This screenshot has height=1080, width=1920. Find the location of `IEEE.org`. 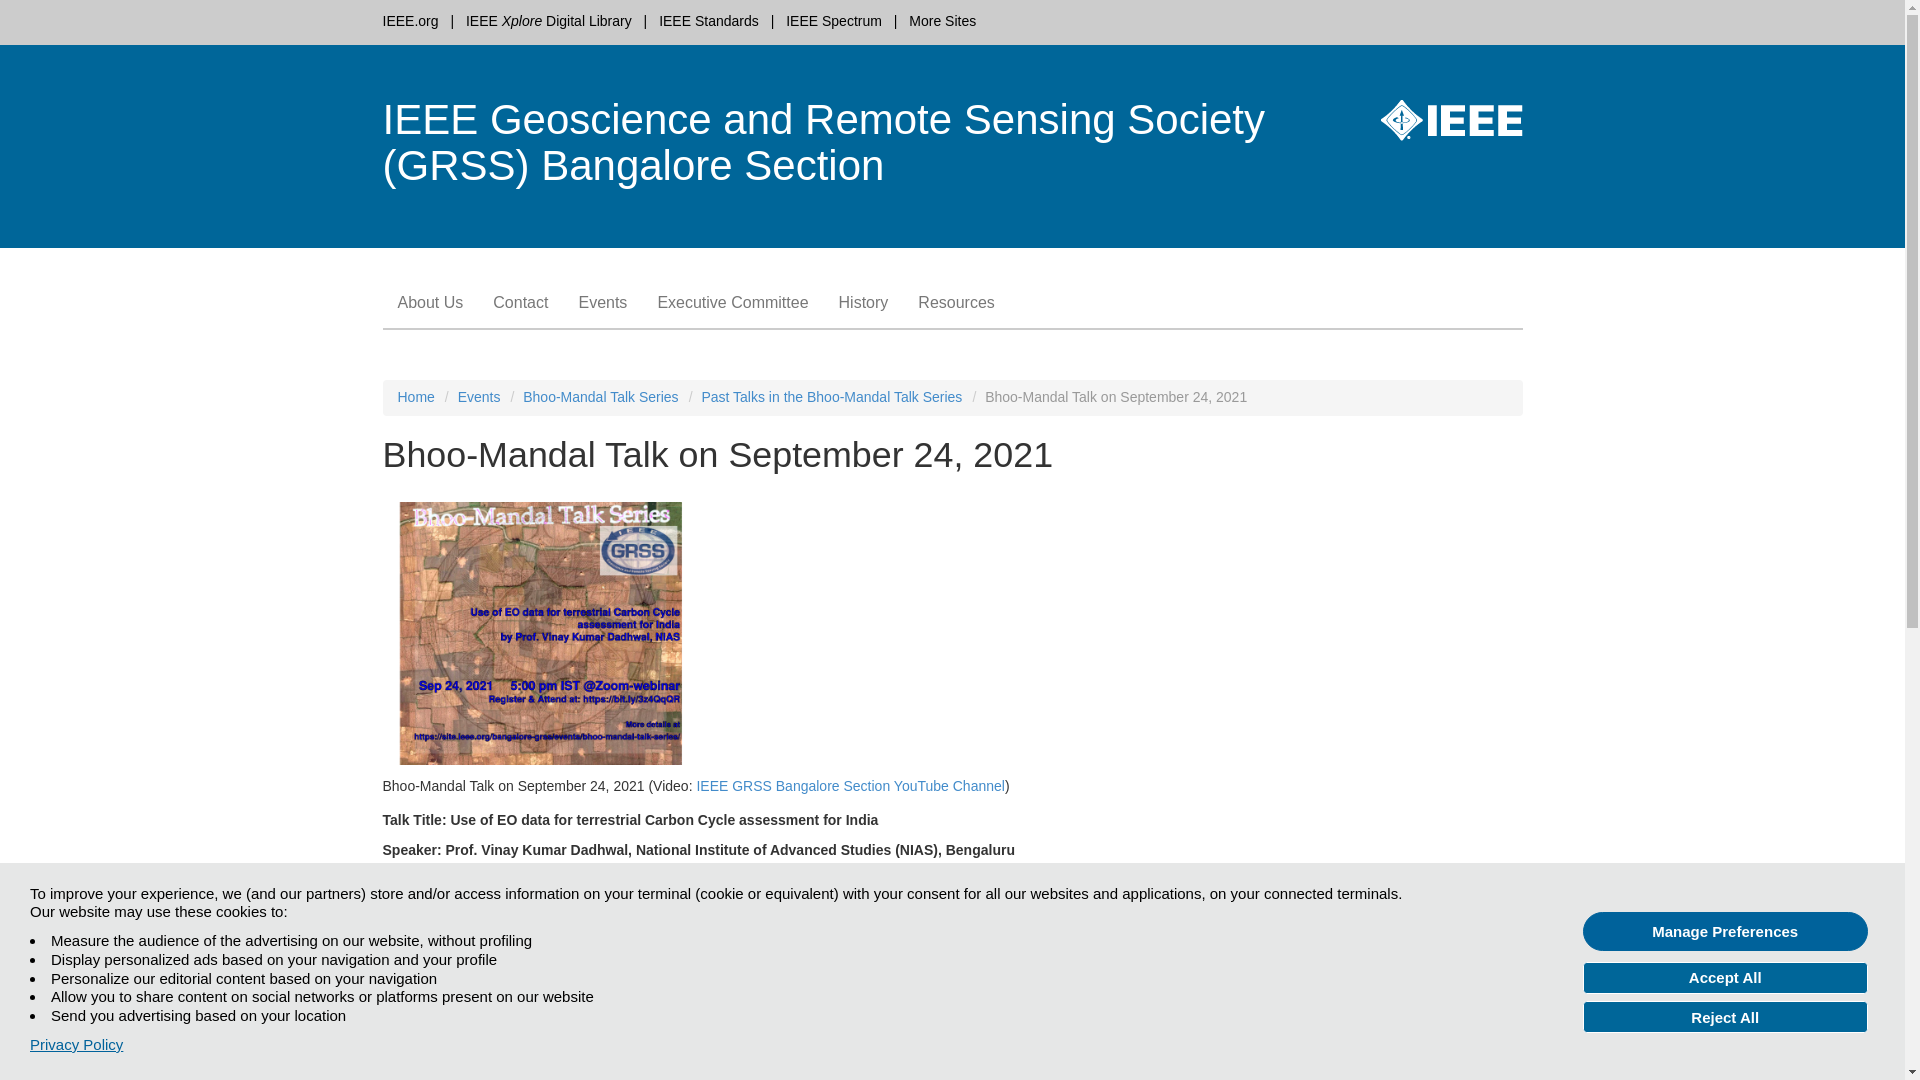

IEEE.org is located at coordinates (410, 20).